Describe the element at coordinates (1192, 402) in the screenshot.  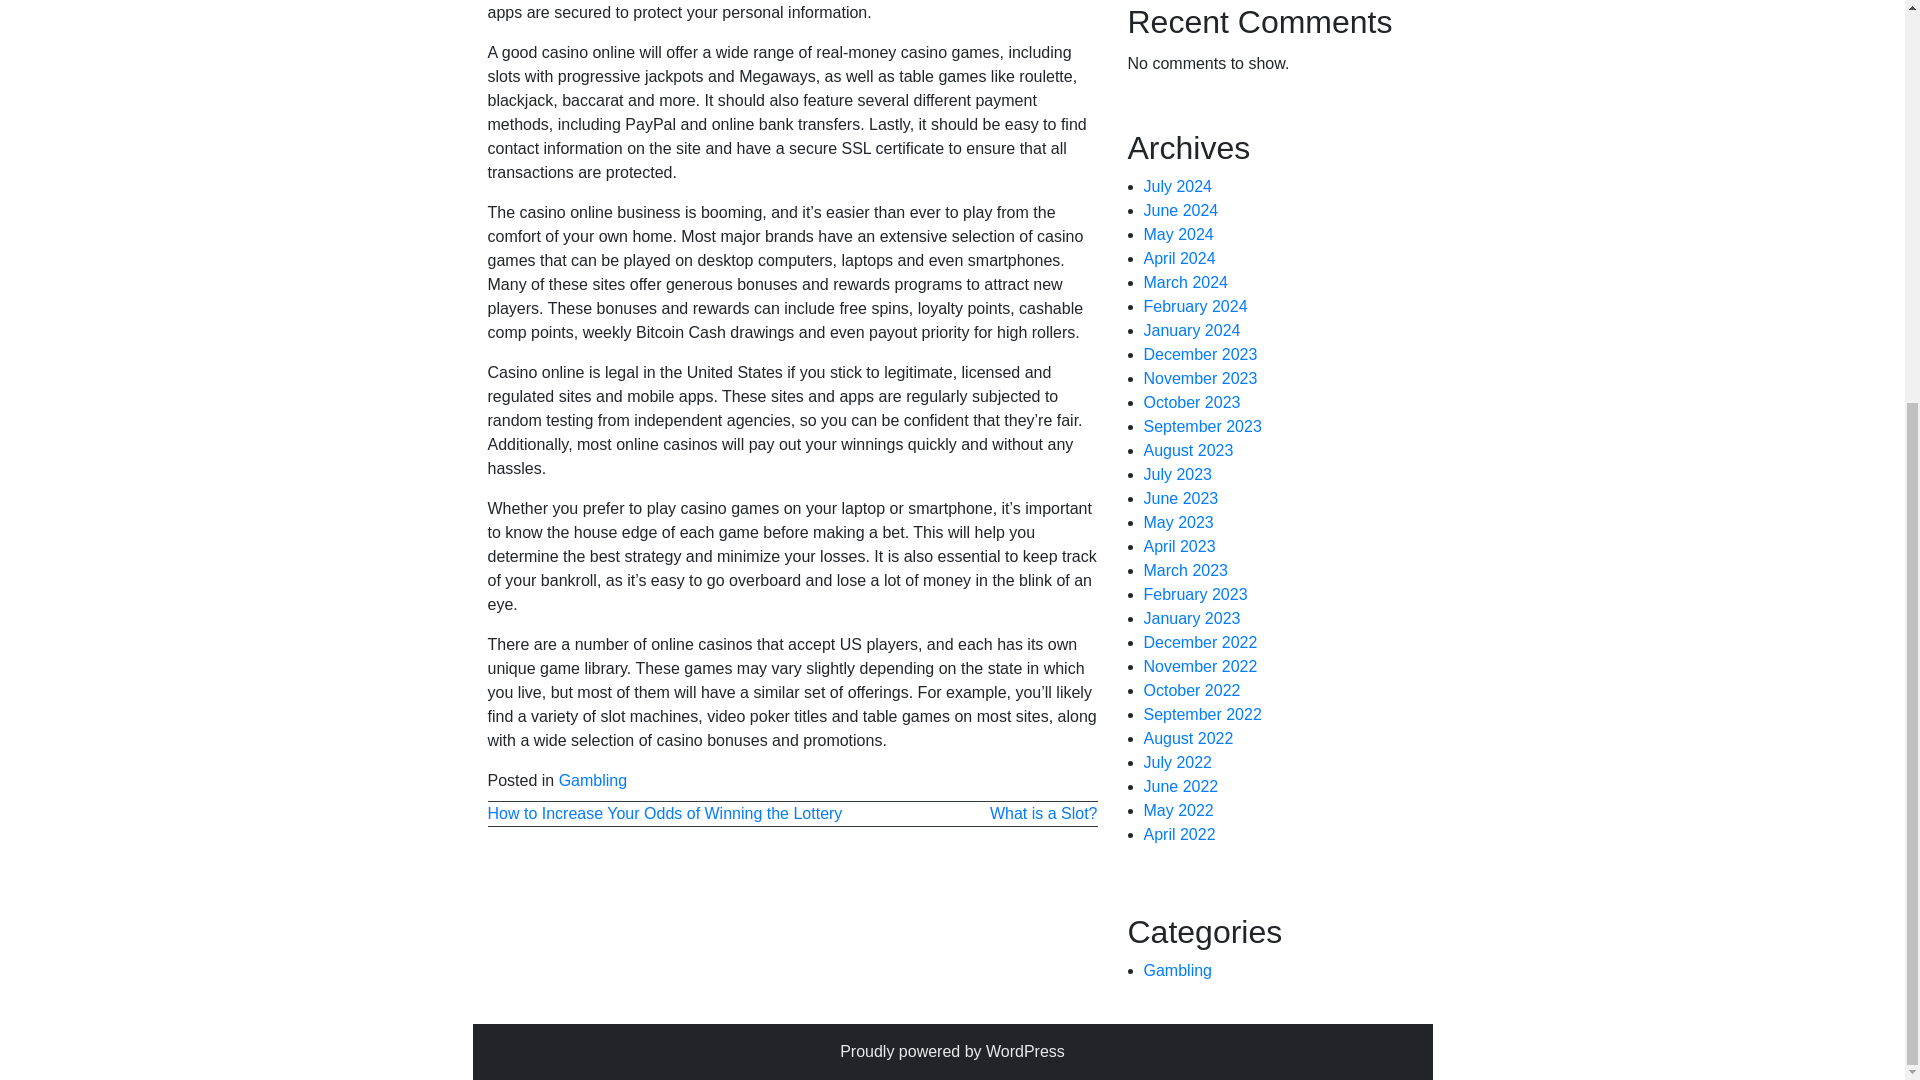
I see `October 2023` at that location.